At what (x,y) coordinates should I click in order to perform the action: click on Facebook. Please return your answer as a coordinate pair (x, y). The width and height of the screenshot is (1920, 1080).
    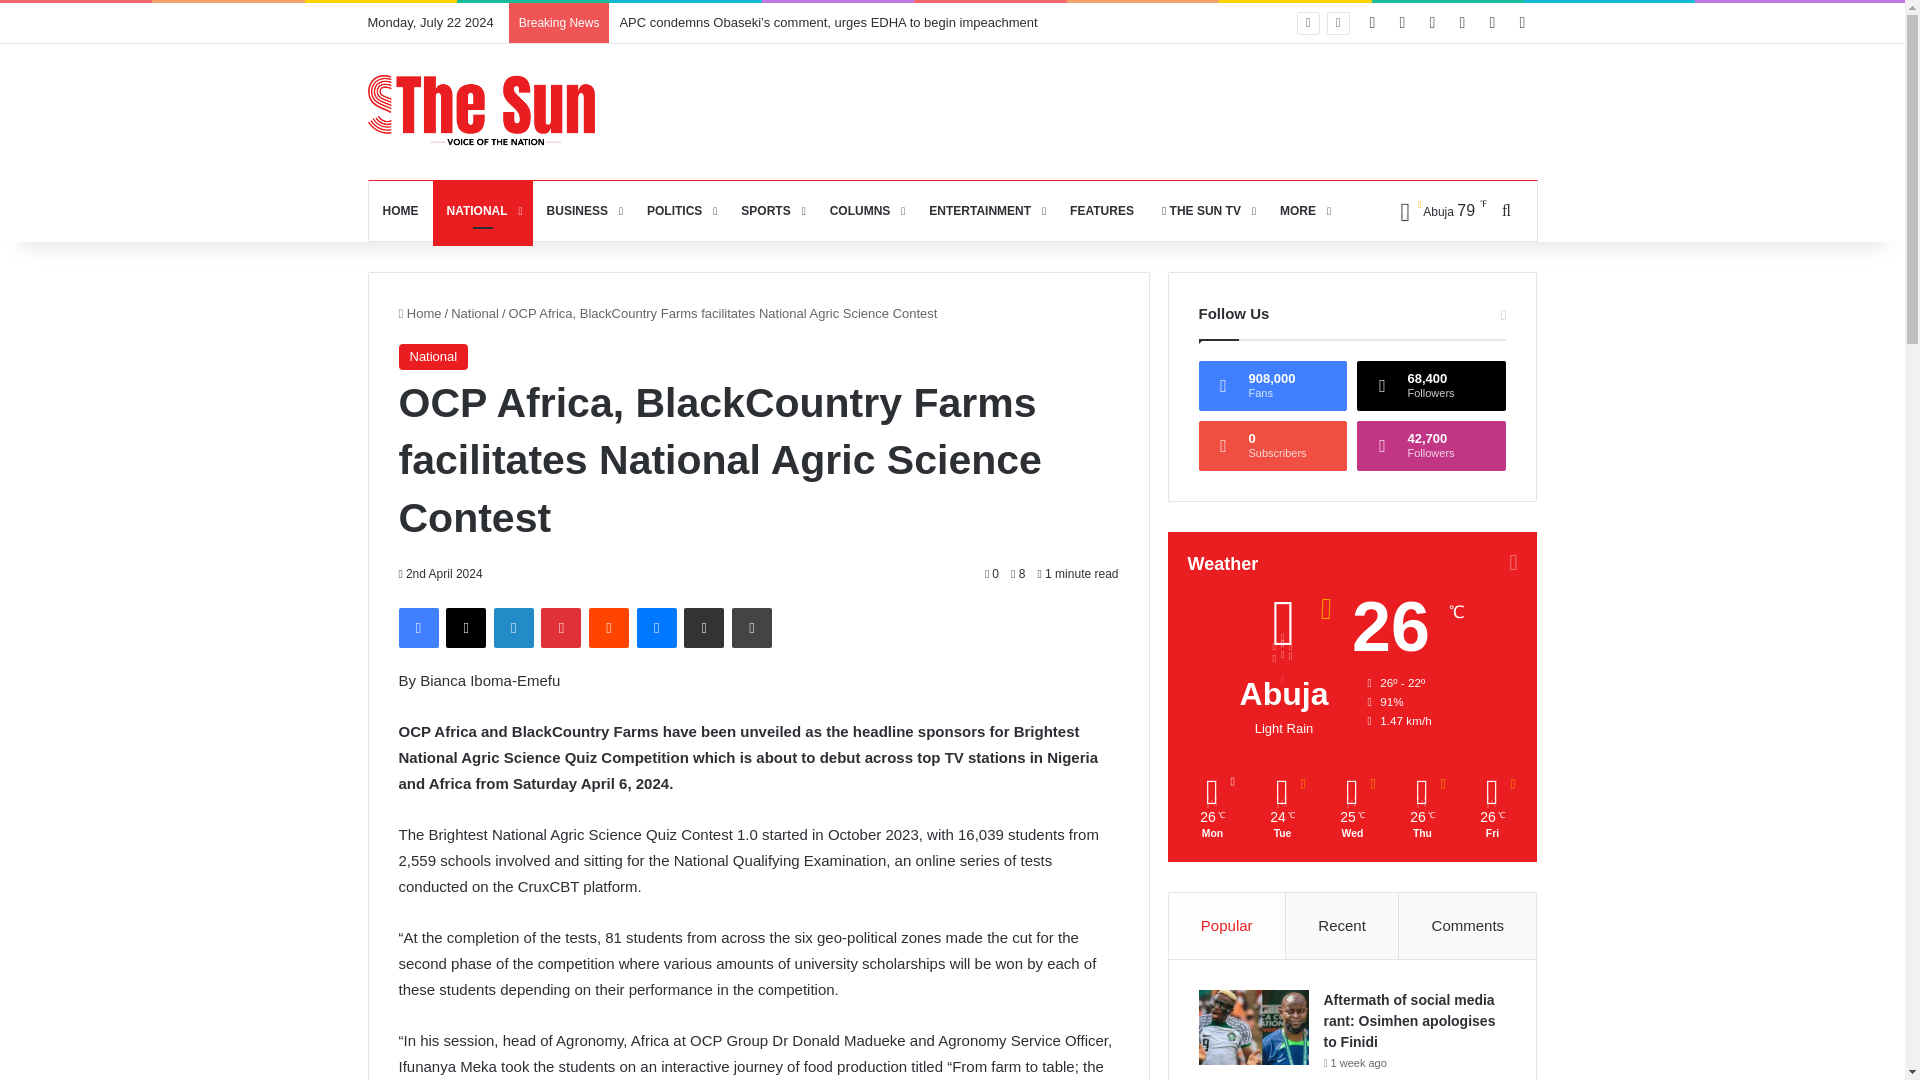
    Looking at the image, I should click on (417, 628).